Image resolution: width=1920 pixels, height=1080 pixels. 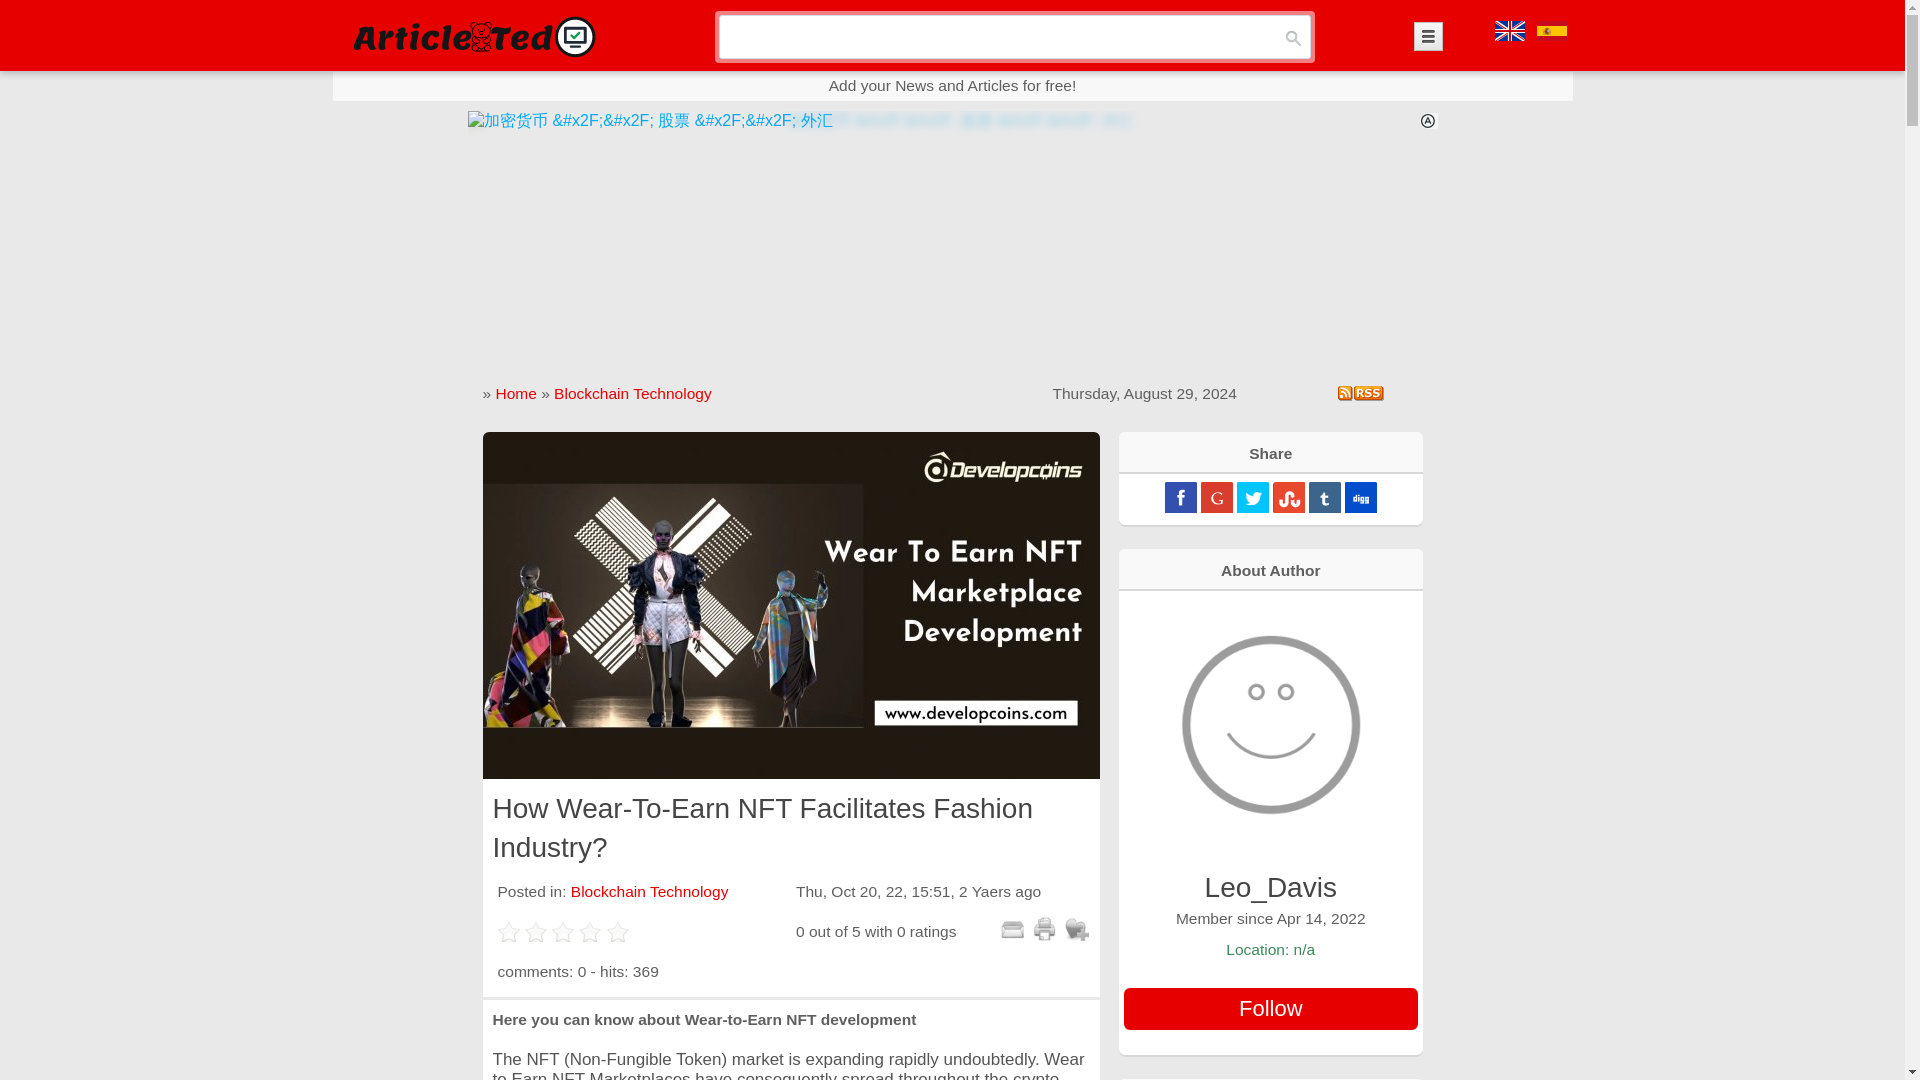 What do you see at coordinates (472, 36) in the screenshot?
I see `ArticleTed -  News and Articles` at bounding box center [472, 36].